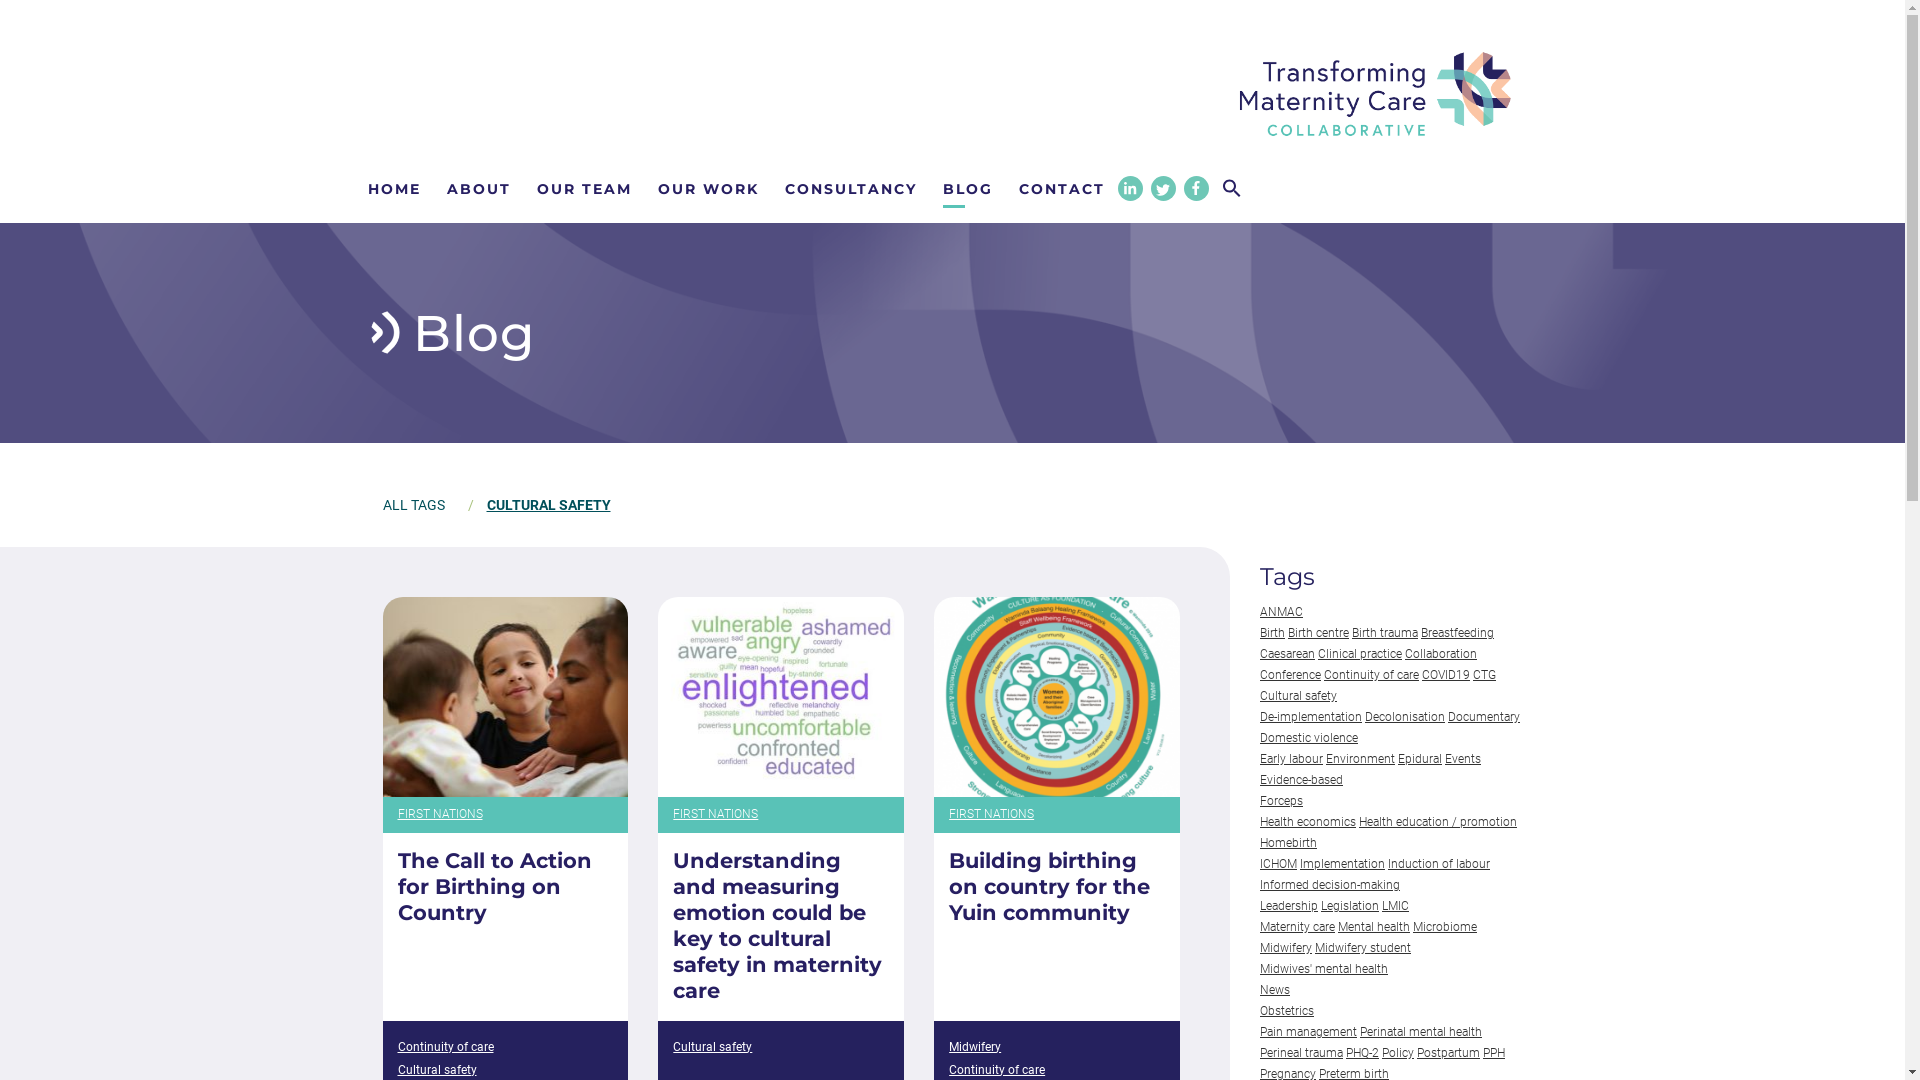  I want to click on FIRST NATIONS, so click(505, 815).